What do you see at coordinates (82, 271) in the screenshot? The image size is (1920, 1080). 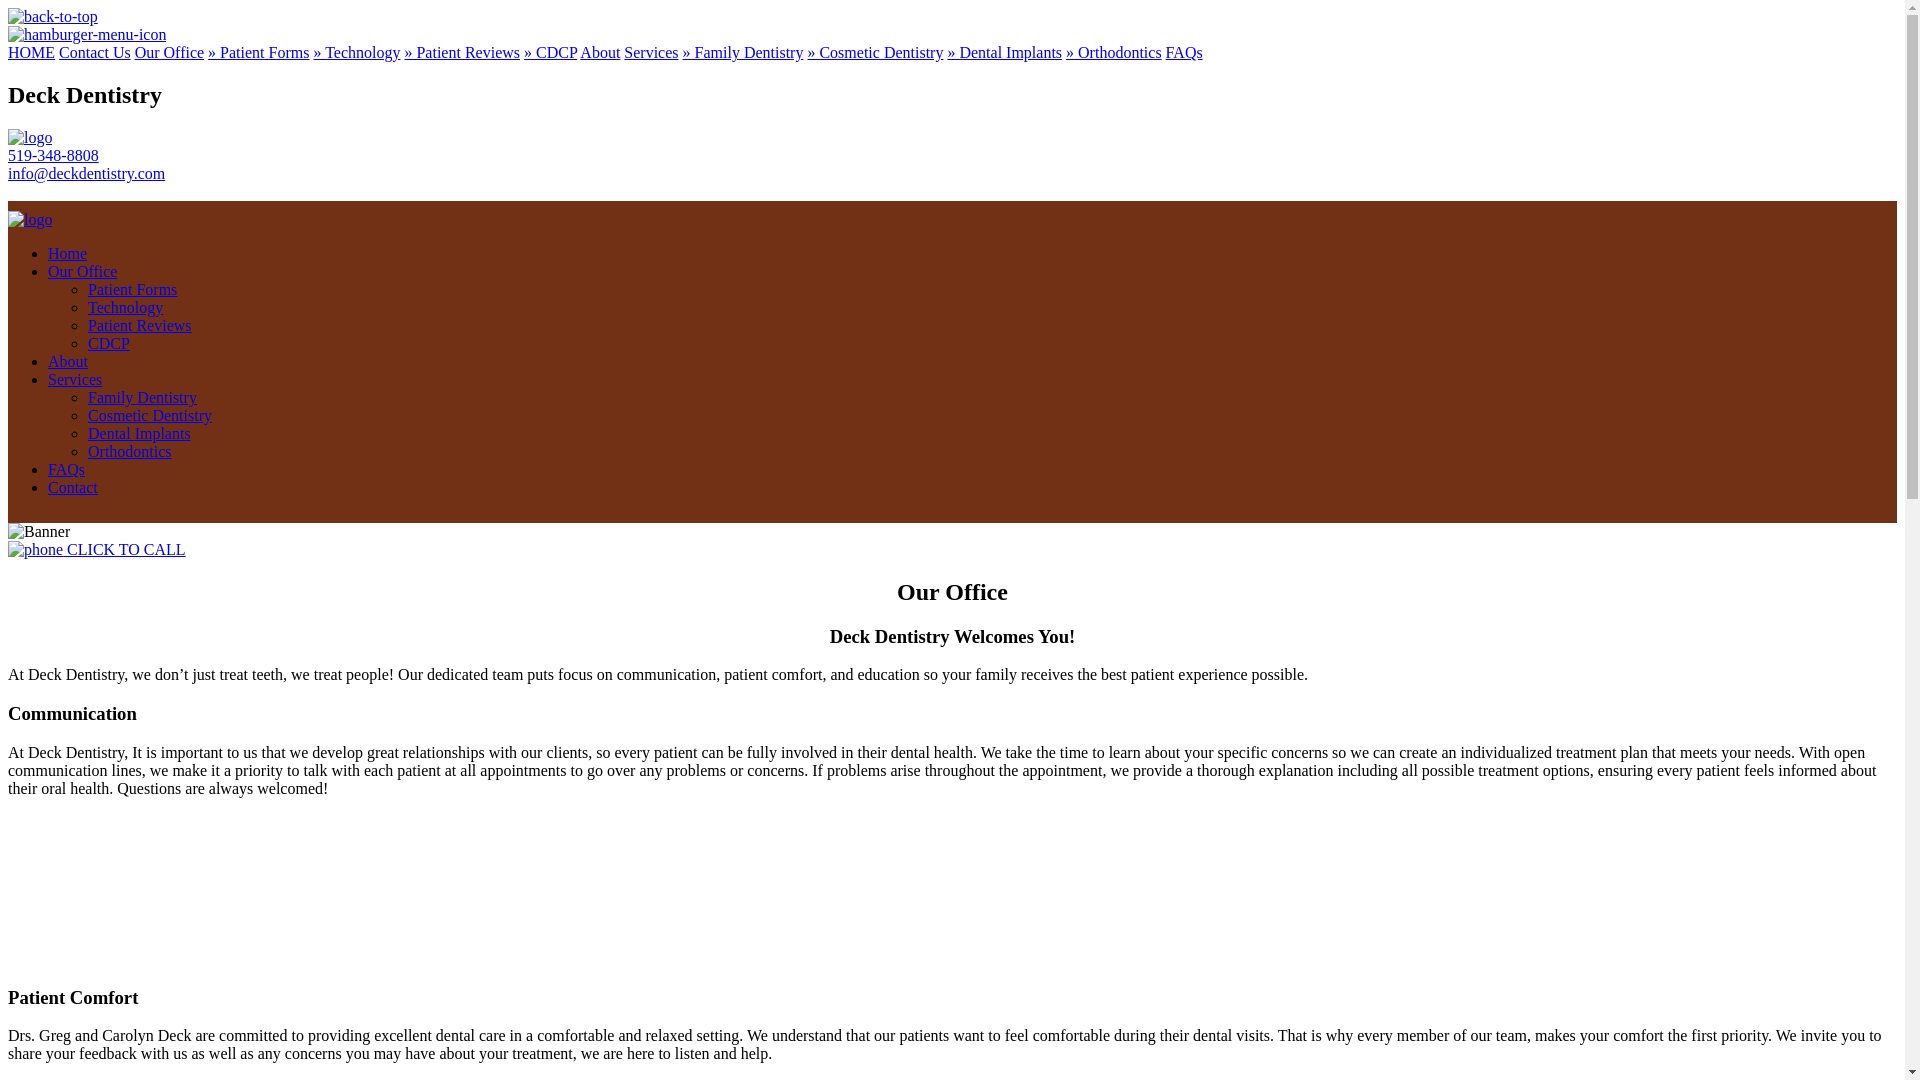 I see `Our Office` at bounding box center [82, 271].